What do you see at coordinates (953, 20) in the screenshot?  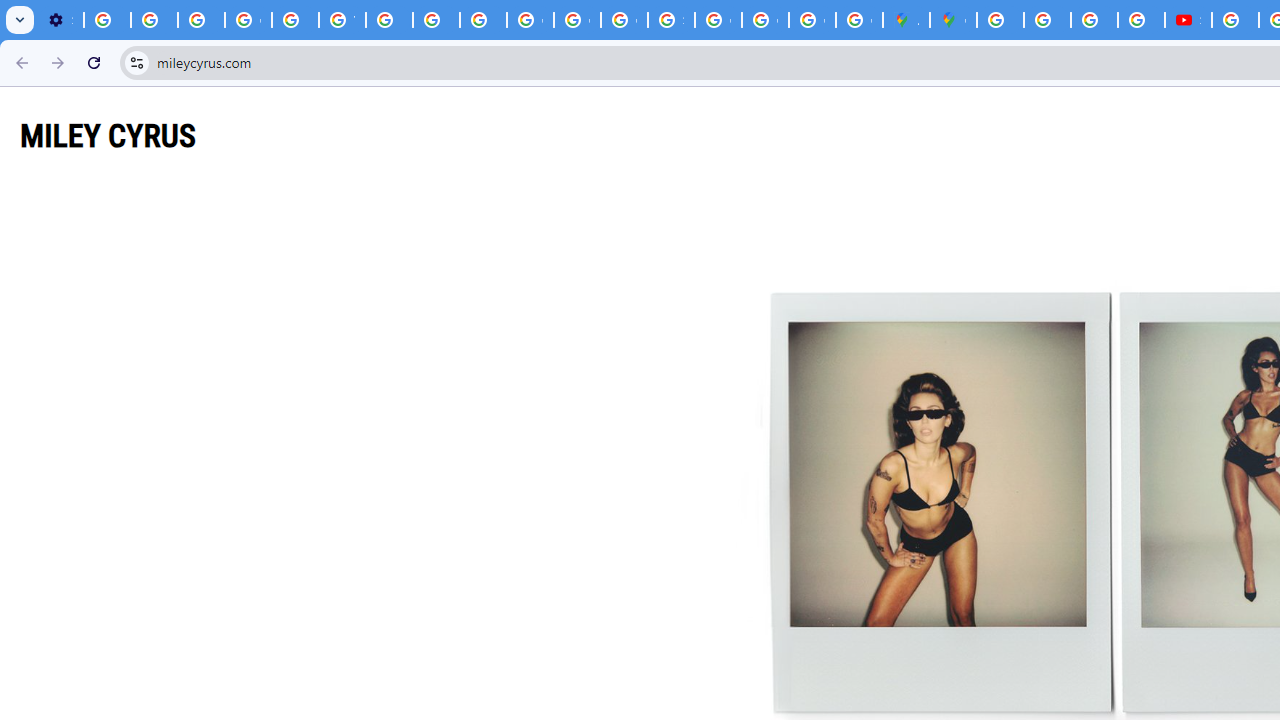 I see `Google Maps` at bounding box center [953, 20].